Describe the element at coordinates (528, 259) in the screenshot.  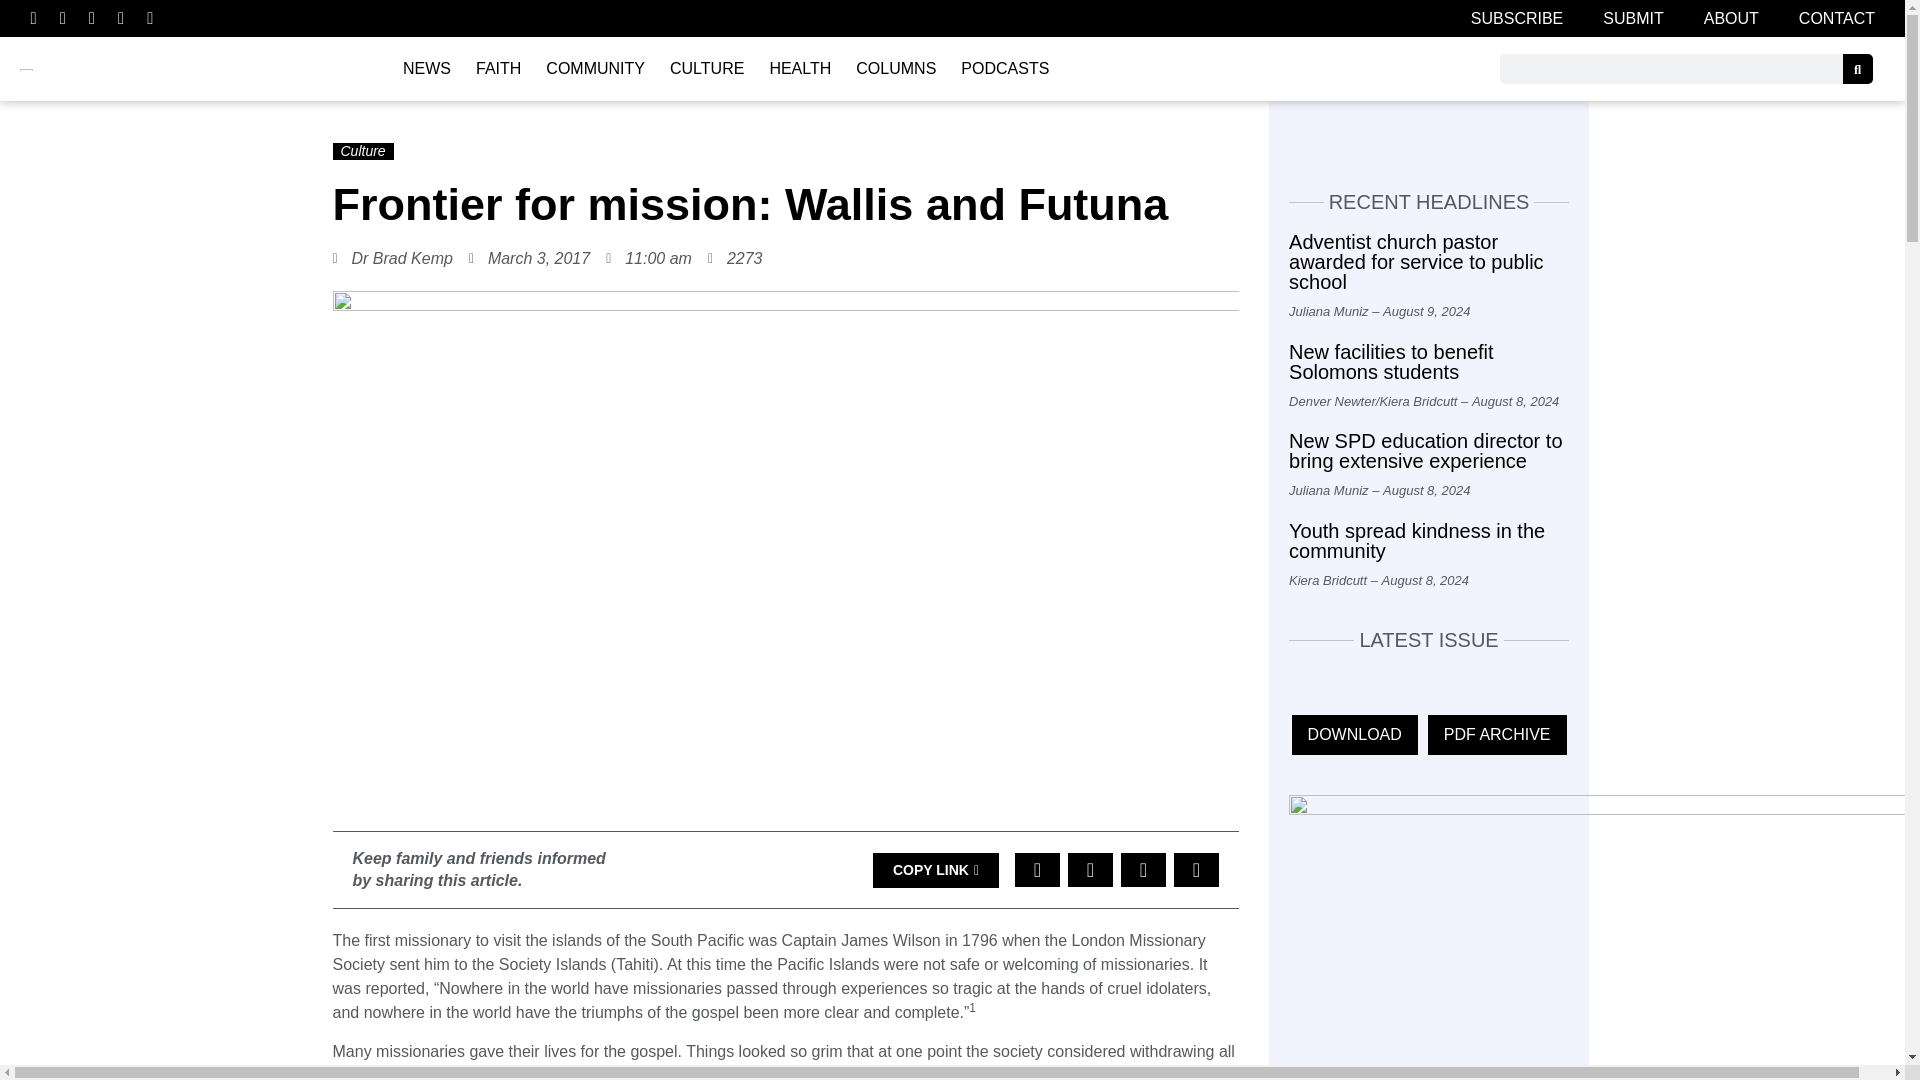
I see `March 3, 2017` at that location.